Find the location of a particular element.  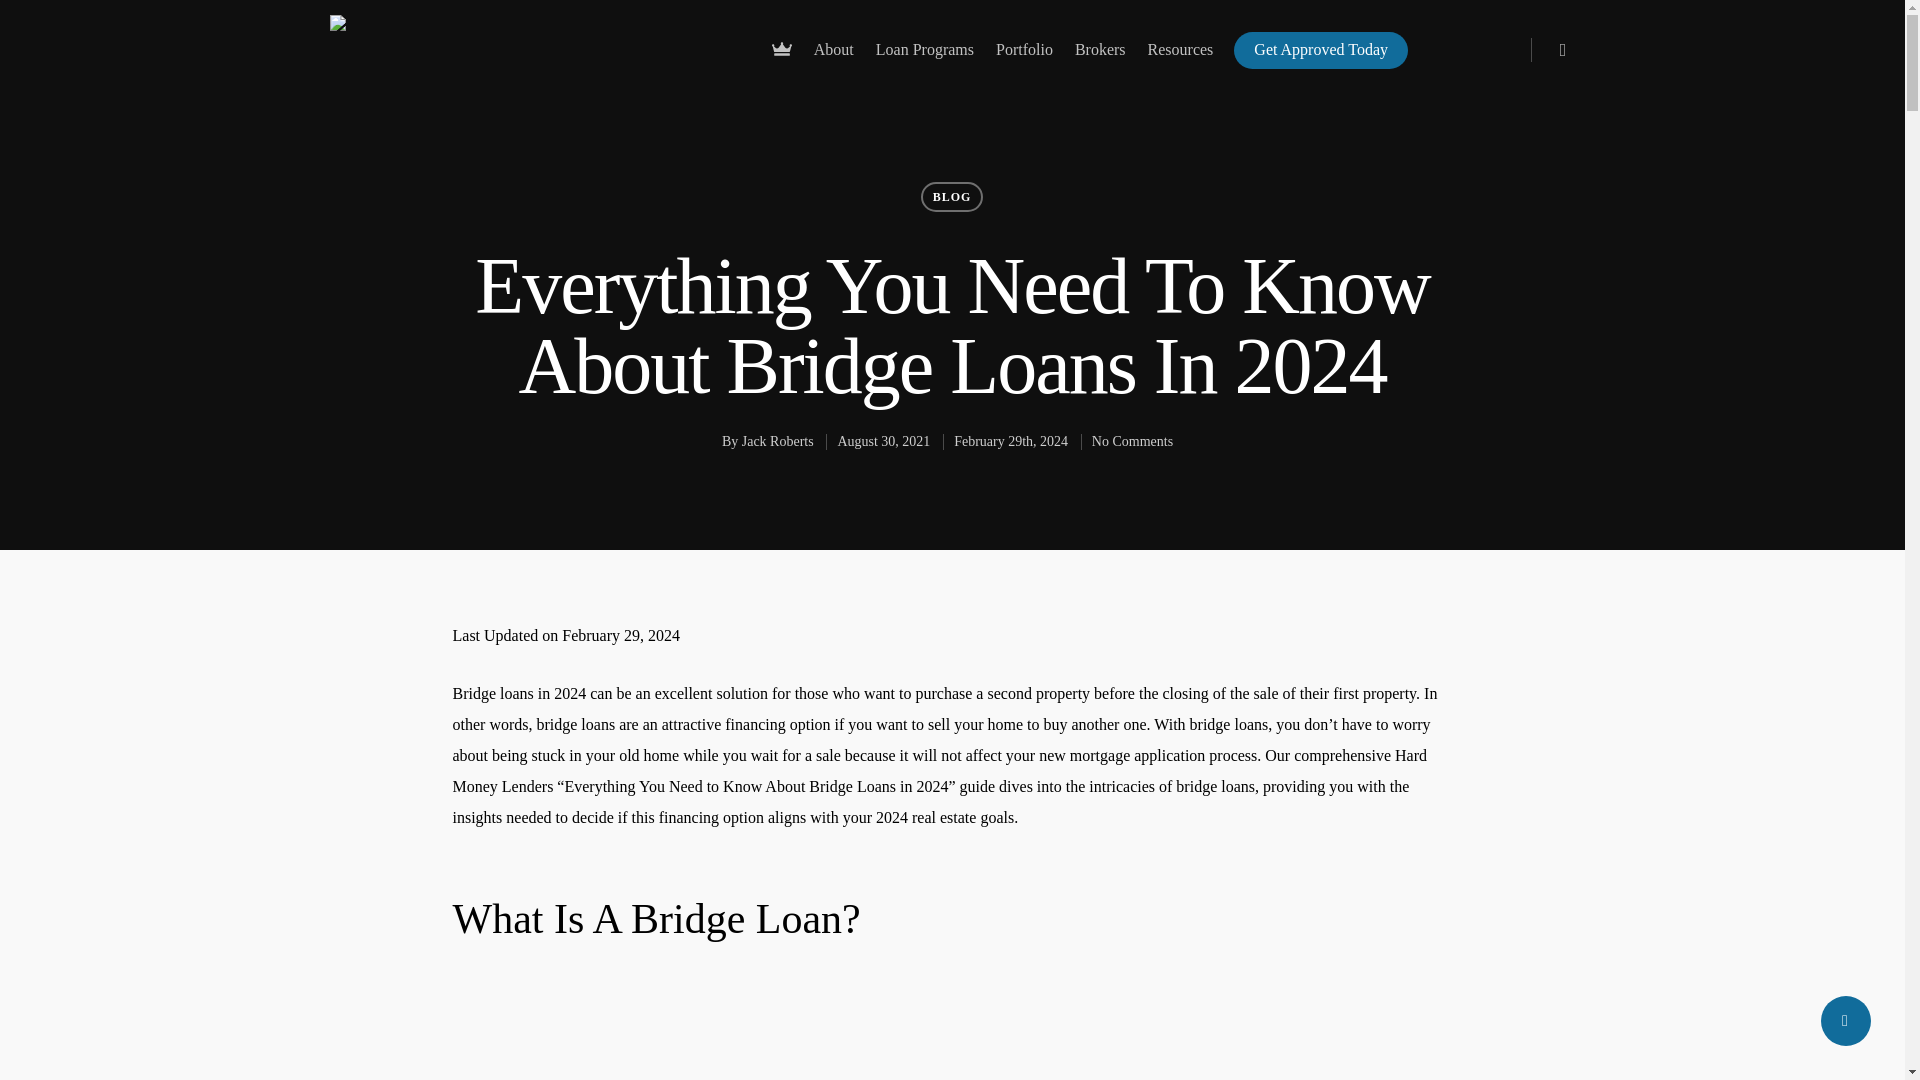

BLOG is located at coordinates (952, 196).